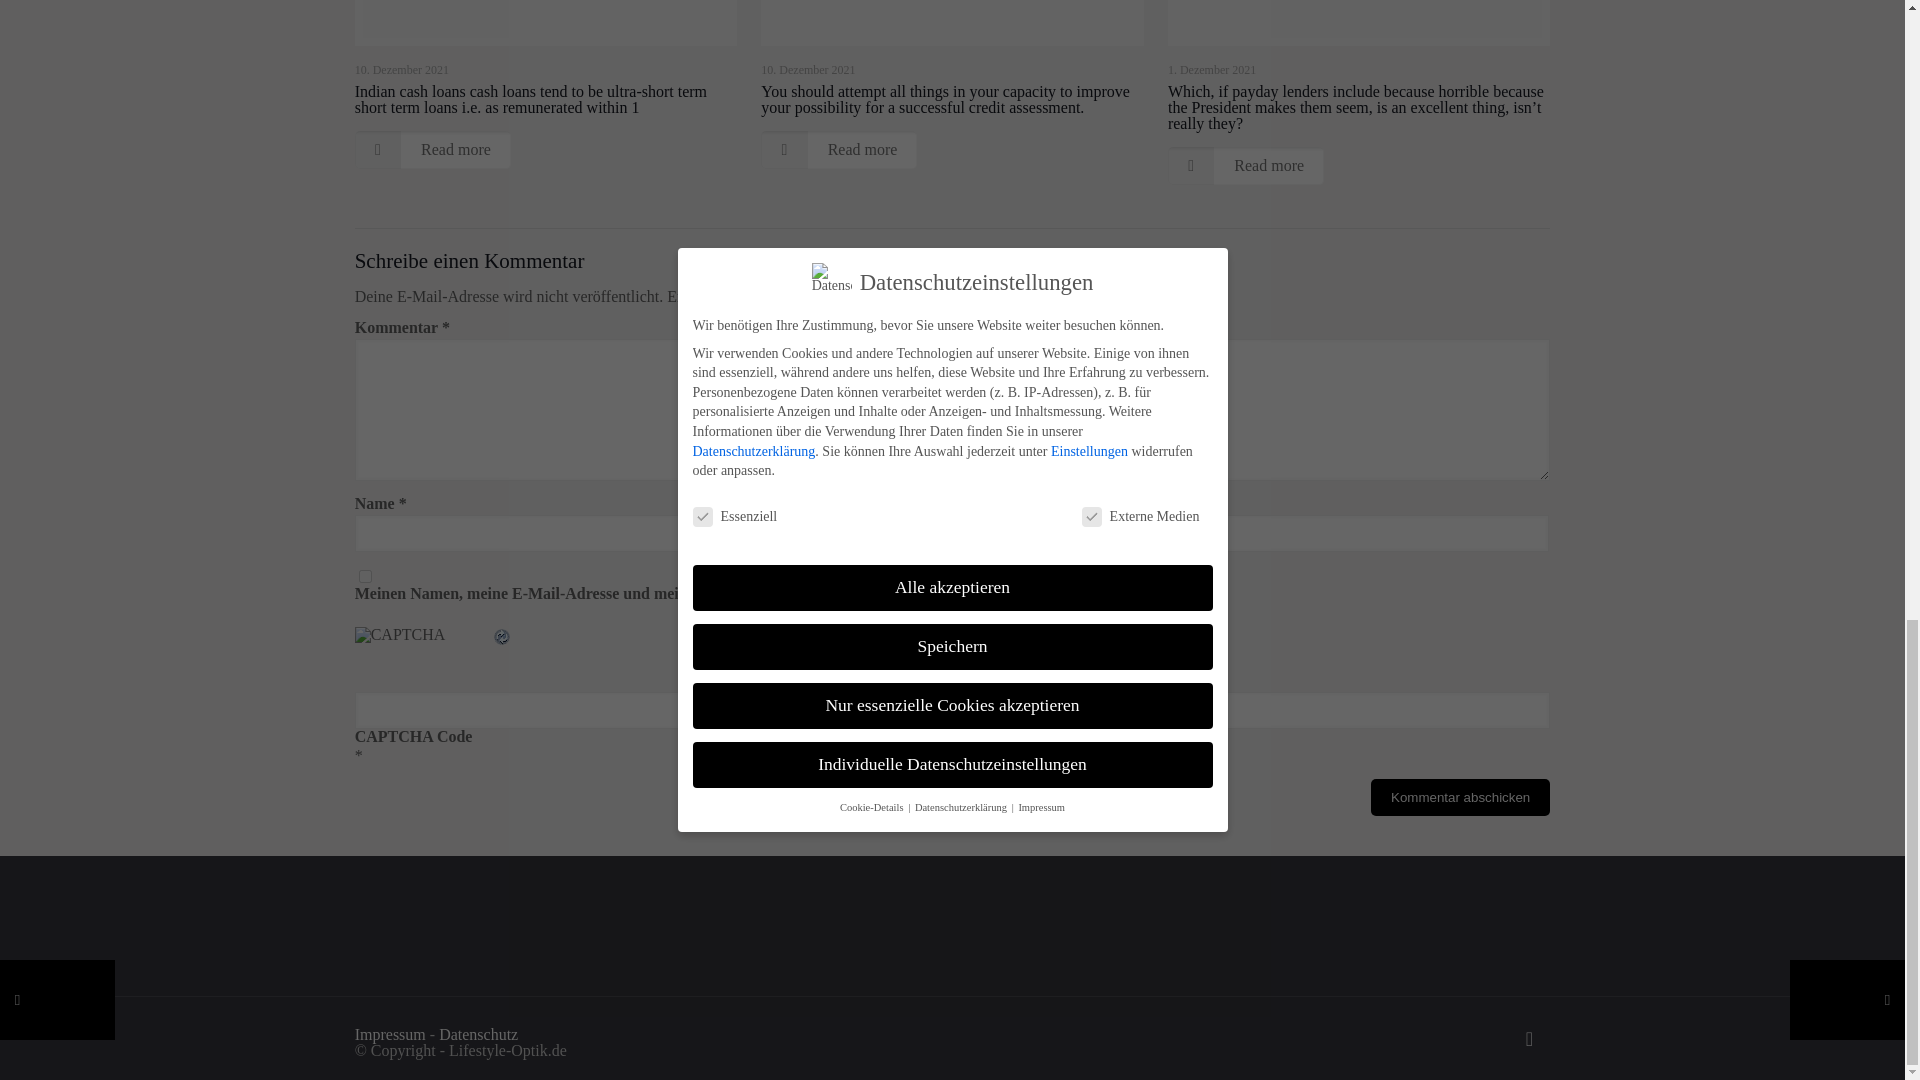 This screenshot has width=1920, height=1080. Describe the element at coordinates (432, 149) in the screenshot. I see `Read more` at that location.